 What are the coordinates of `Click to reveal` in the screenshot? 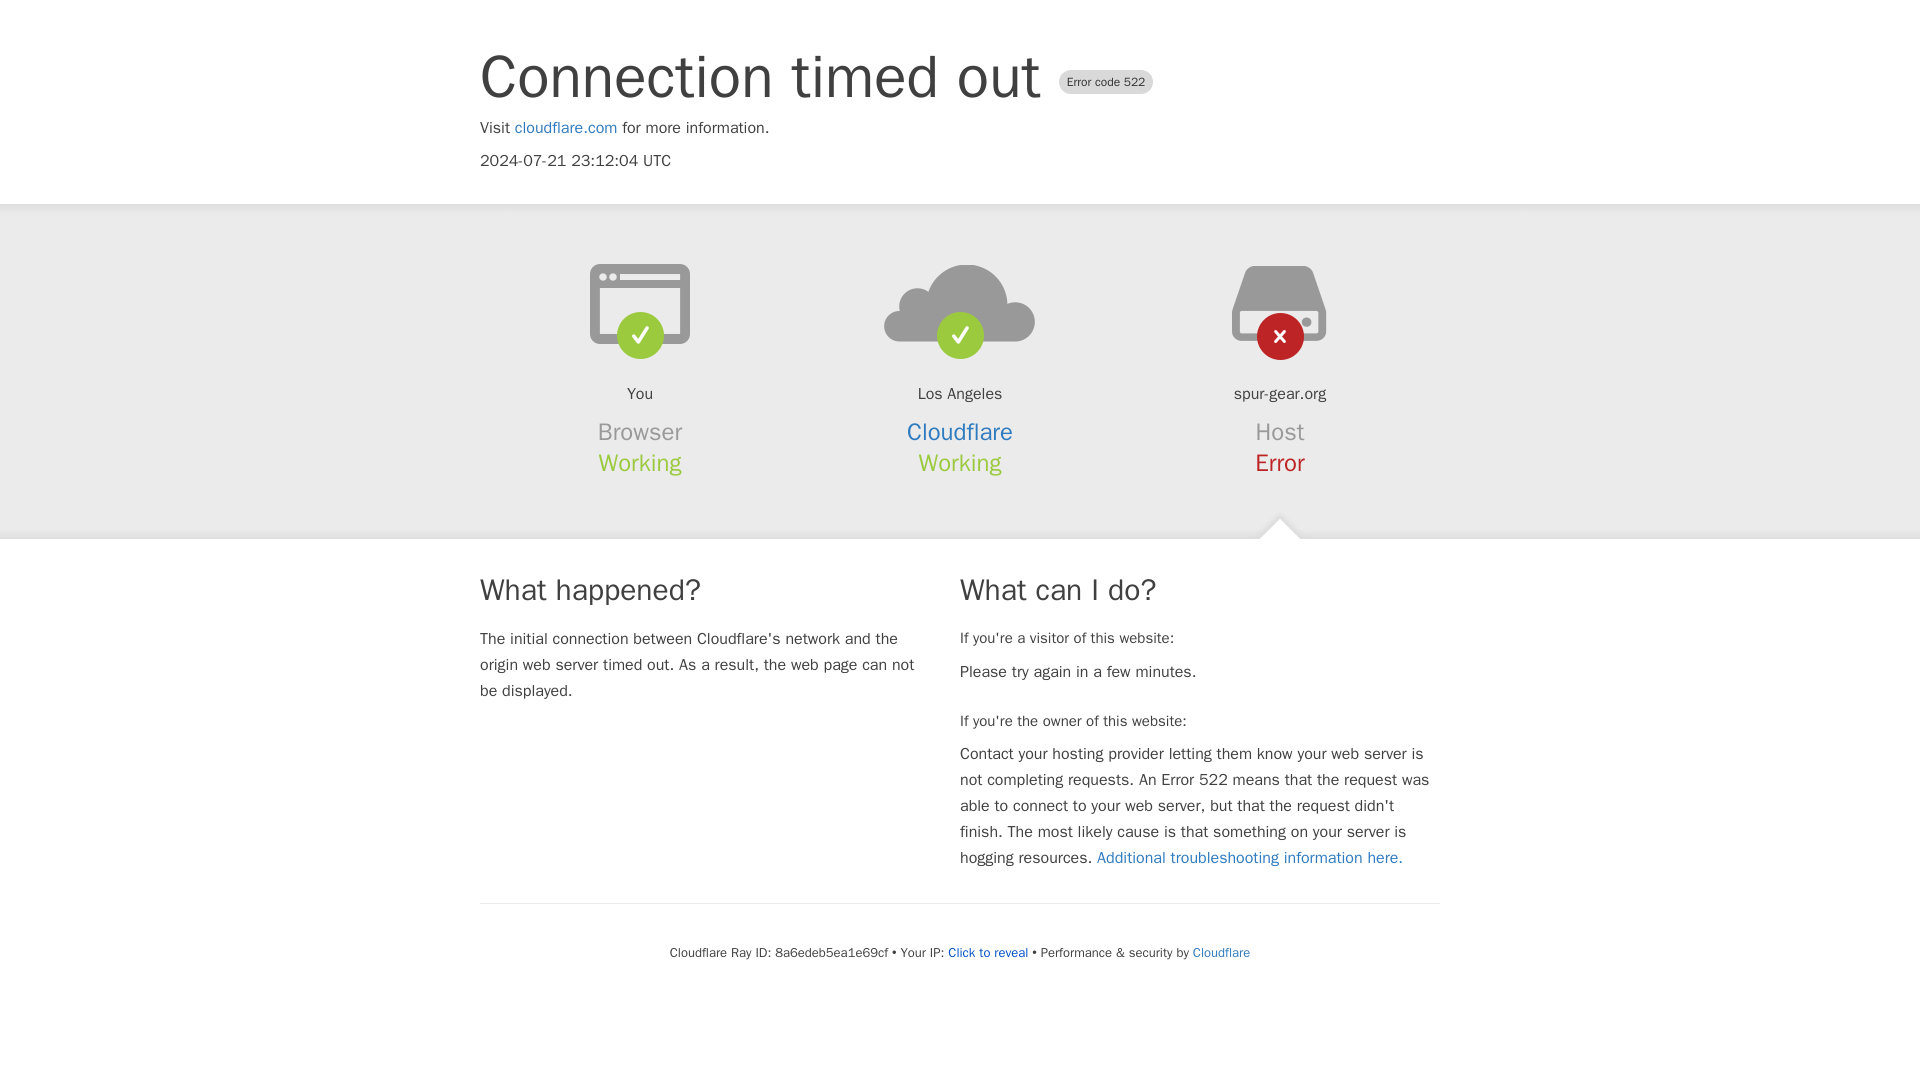 It's located at (988, 952).